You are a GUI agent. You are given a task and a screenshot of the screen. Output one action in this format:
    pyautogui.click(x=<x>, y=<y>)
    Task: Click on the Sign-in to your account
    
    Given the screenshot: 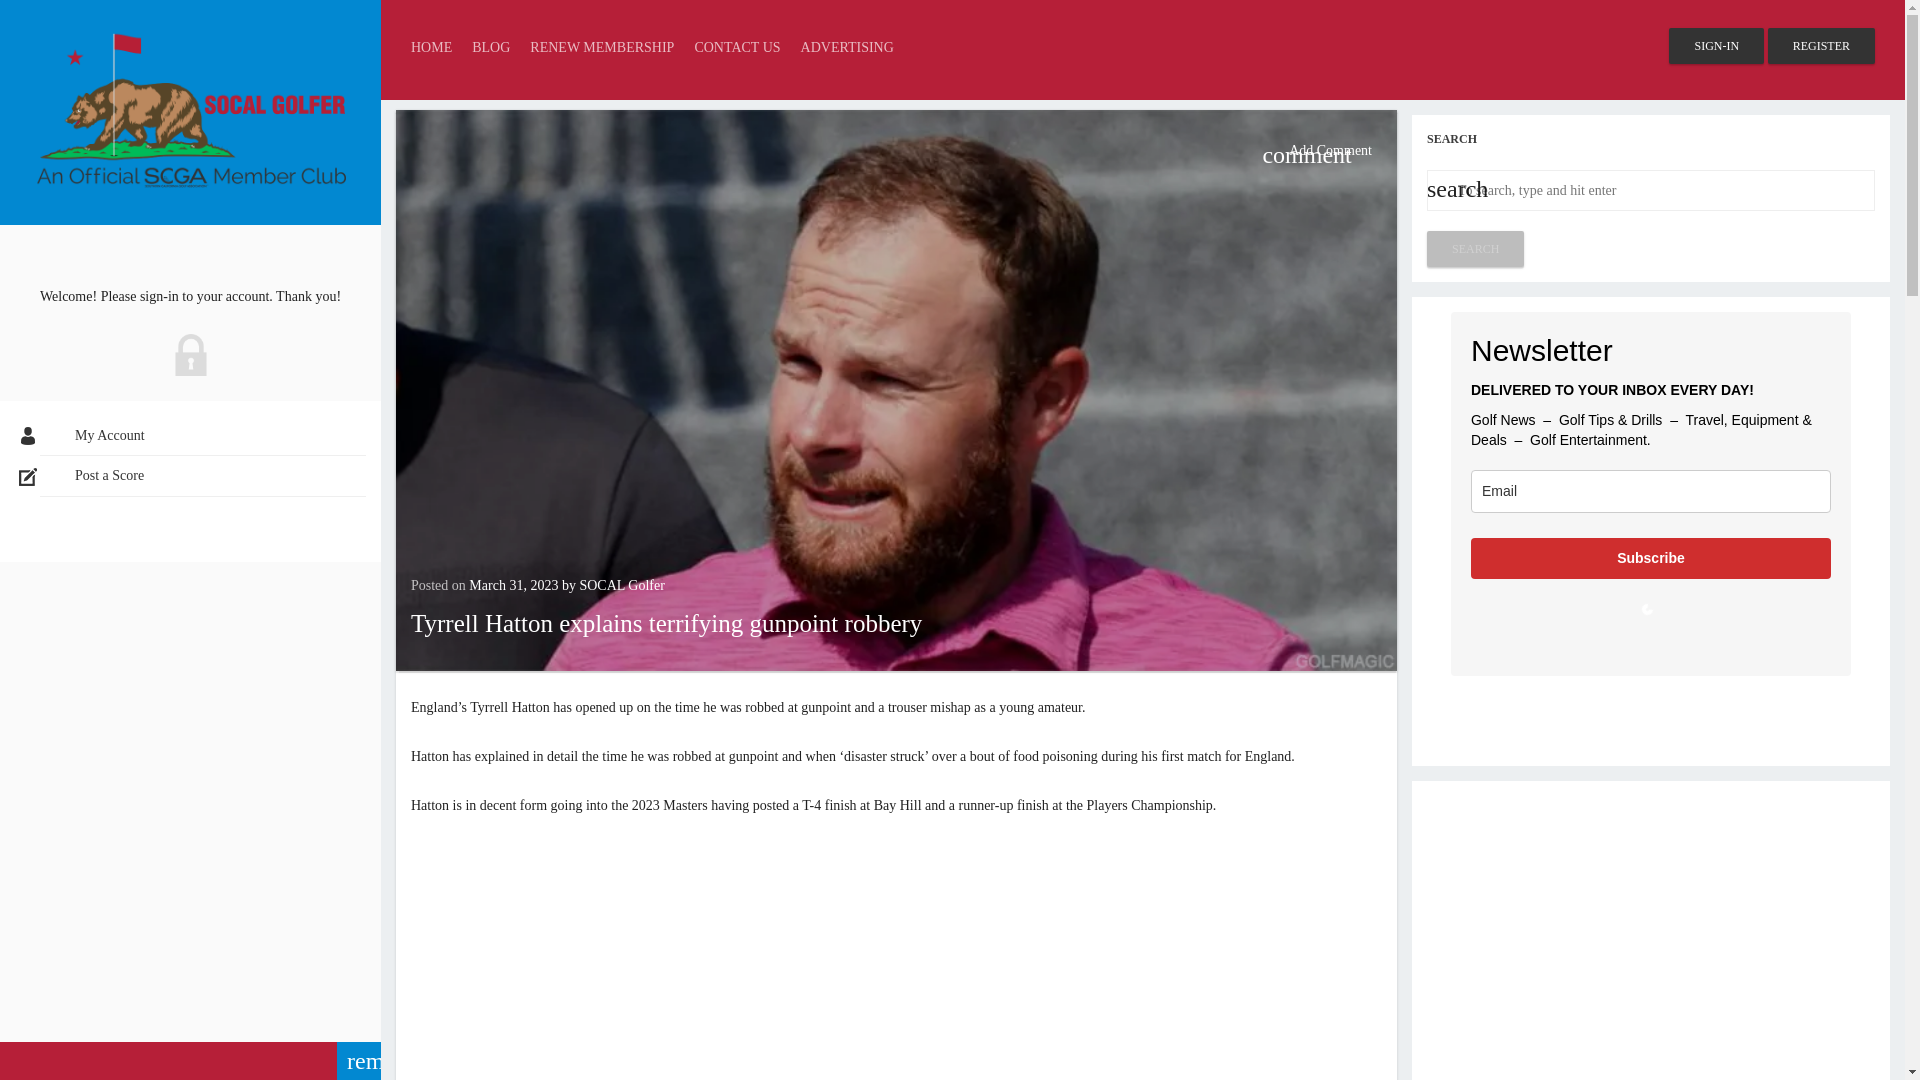 What is the action you would take?
    pyautogui.click(x=1716, y=46)
    